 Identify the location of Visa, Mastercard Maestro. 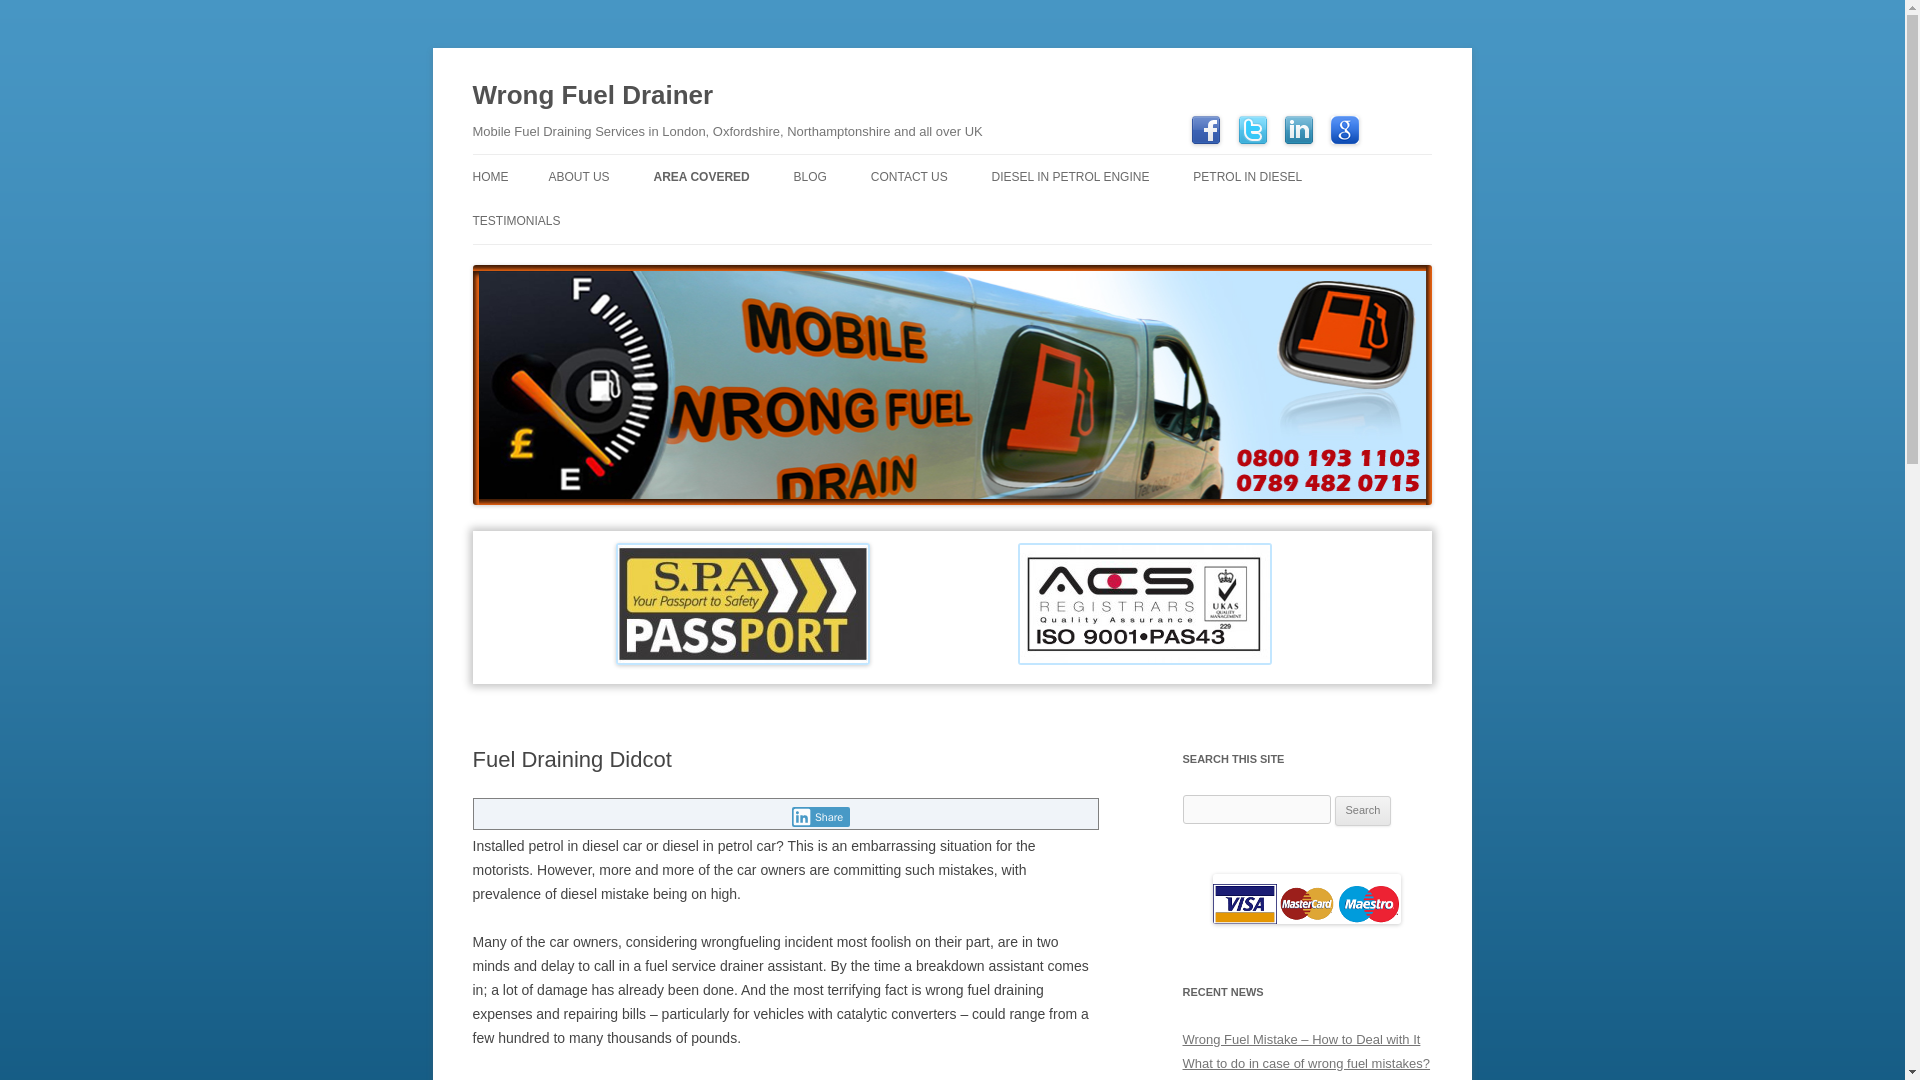
(1307, 898).